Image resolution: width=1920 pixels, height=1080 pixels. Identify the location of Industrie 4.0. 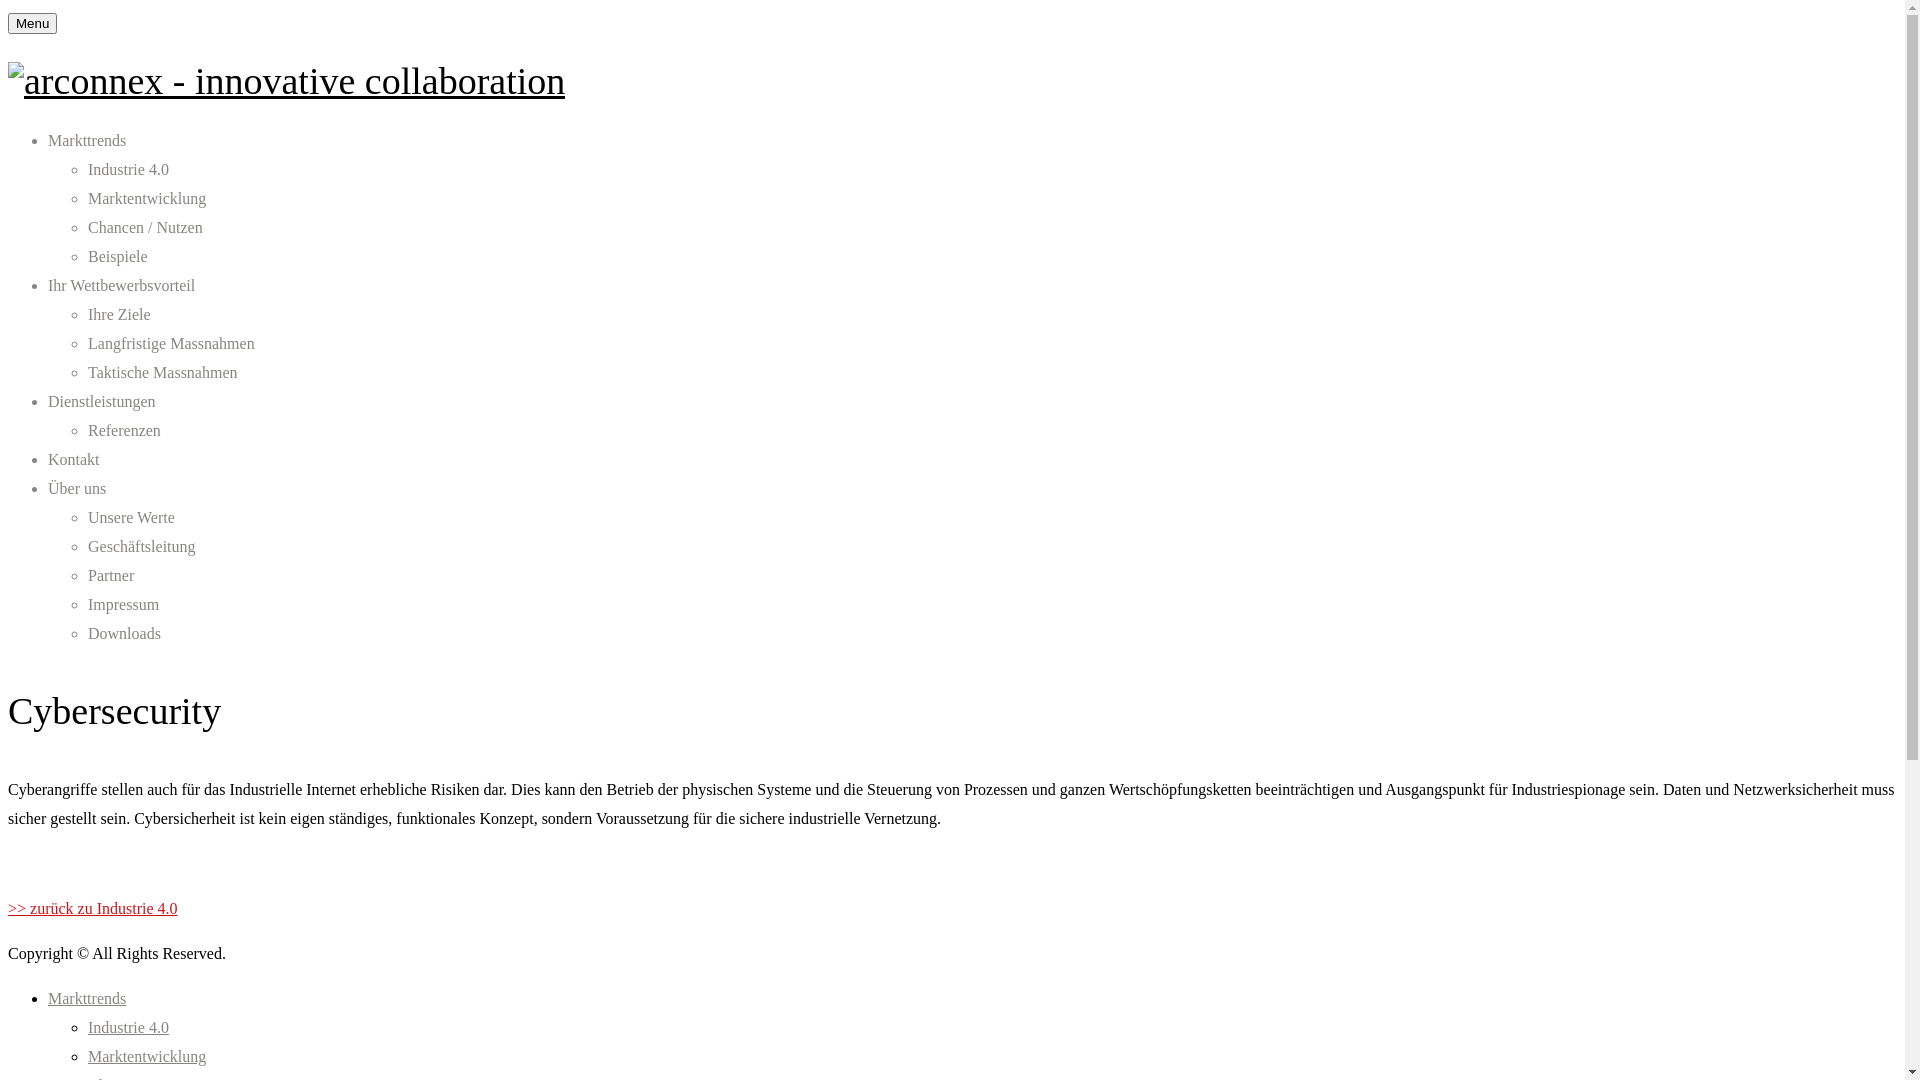
(128, 170).